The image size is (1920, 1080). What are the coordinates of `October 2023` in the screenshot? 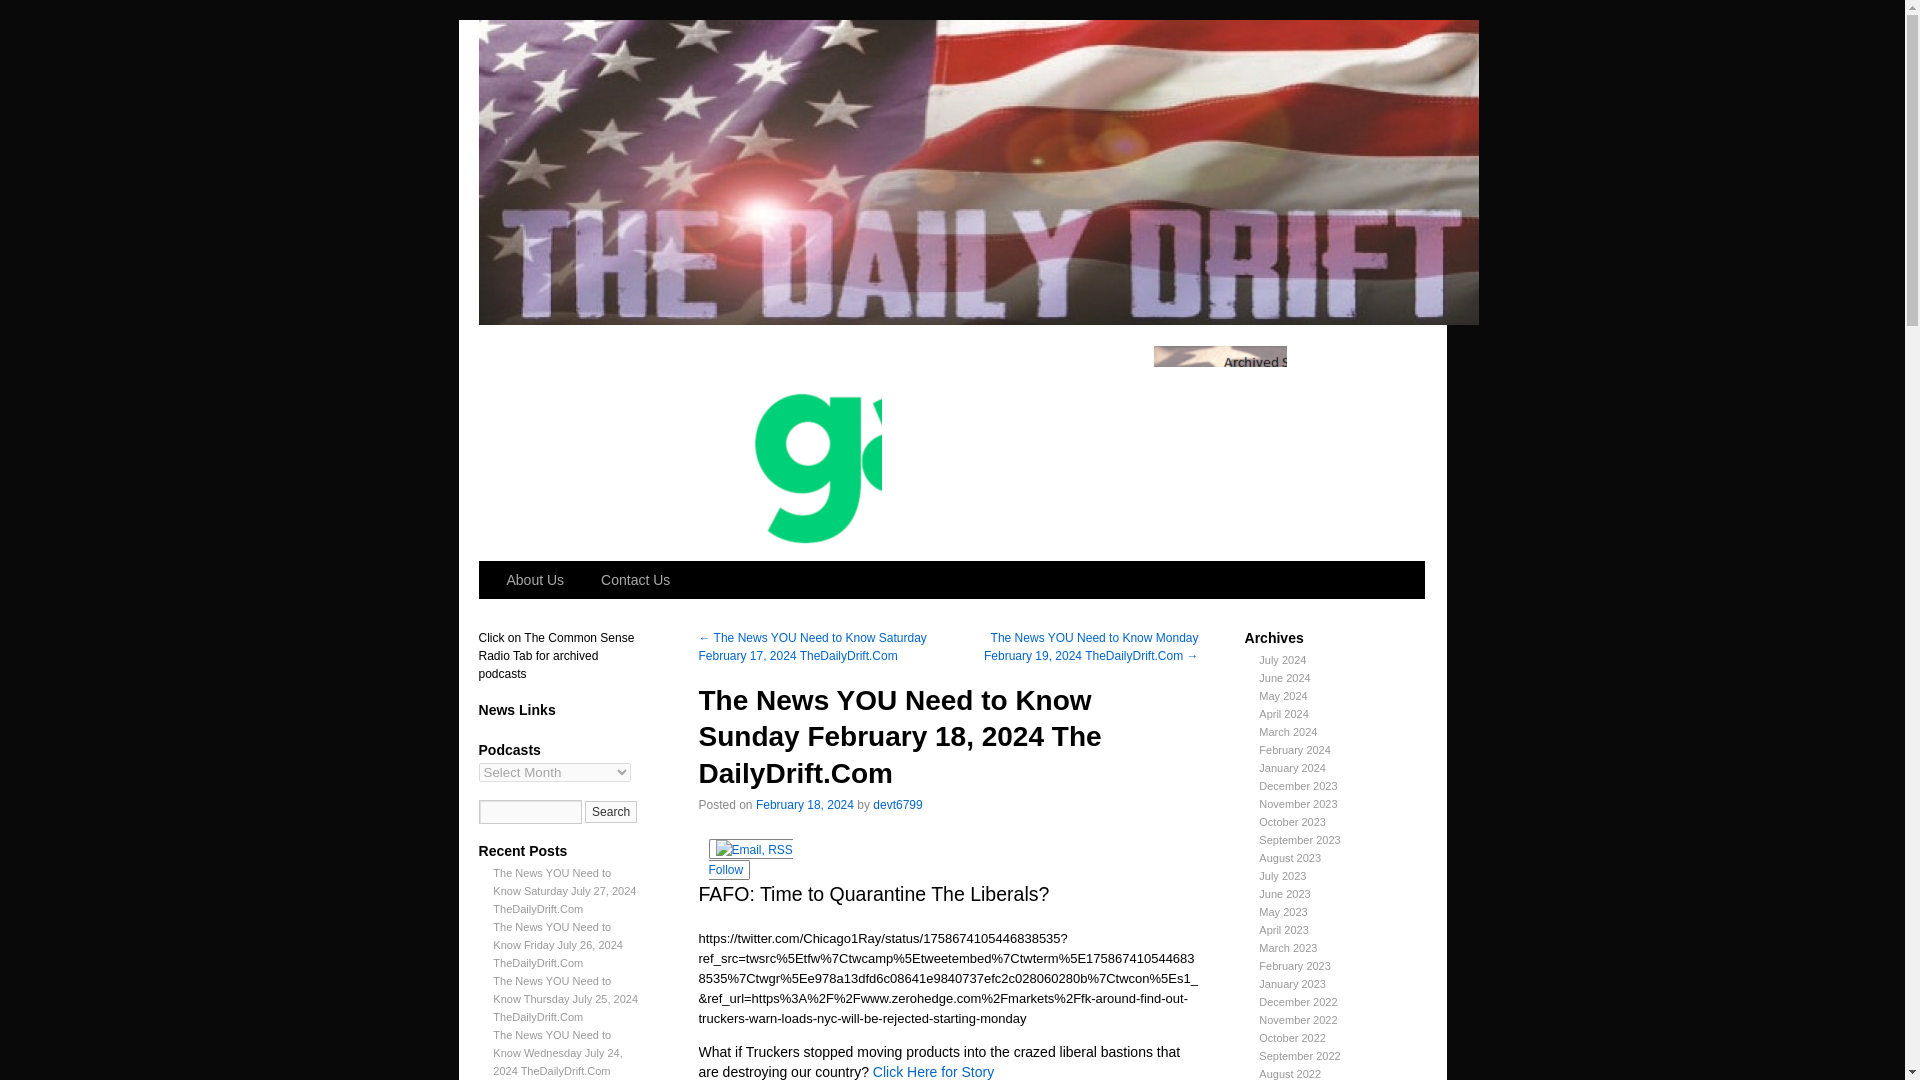 It's located at (1292, 822).